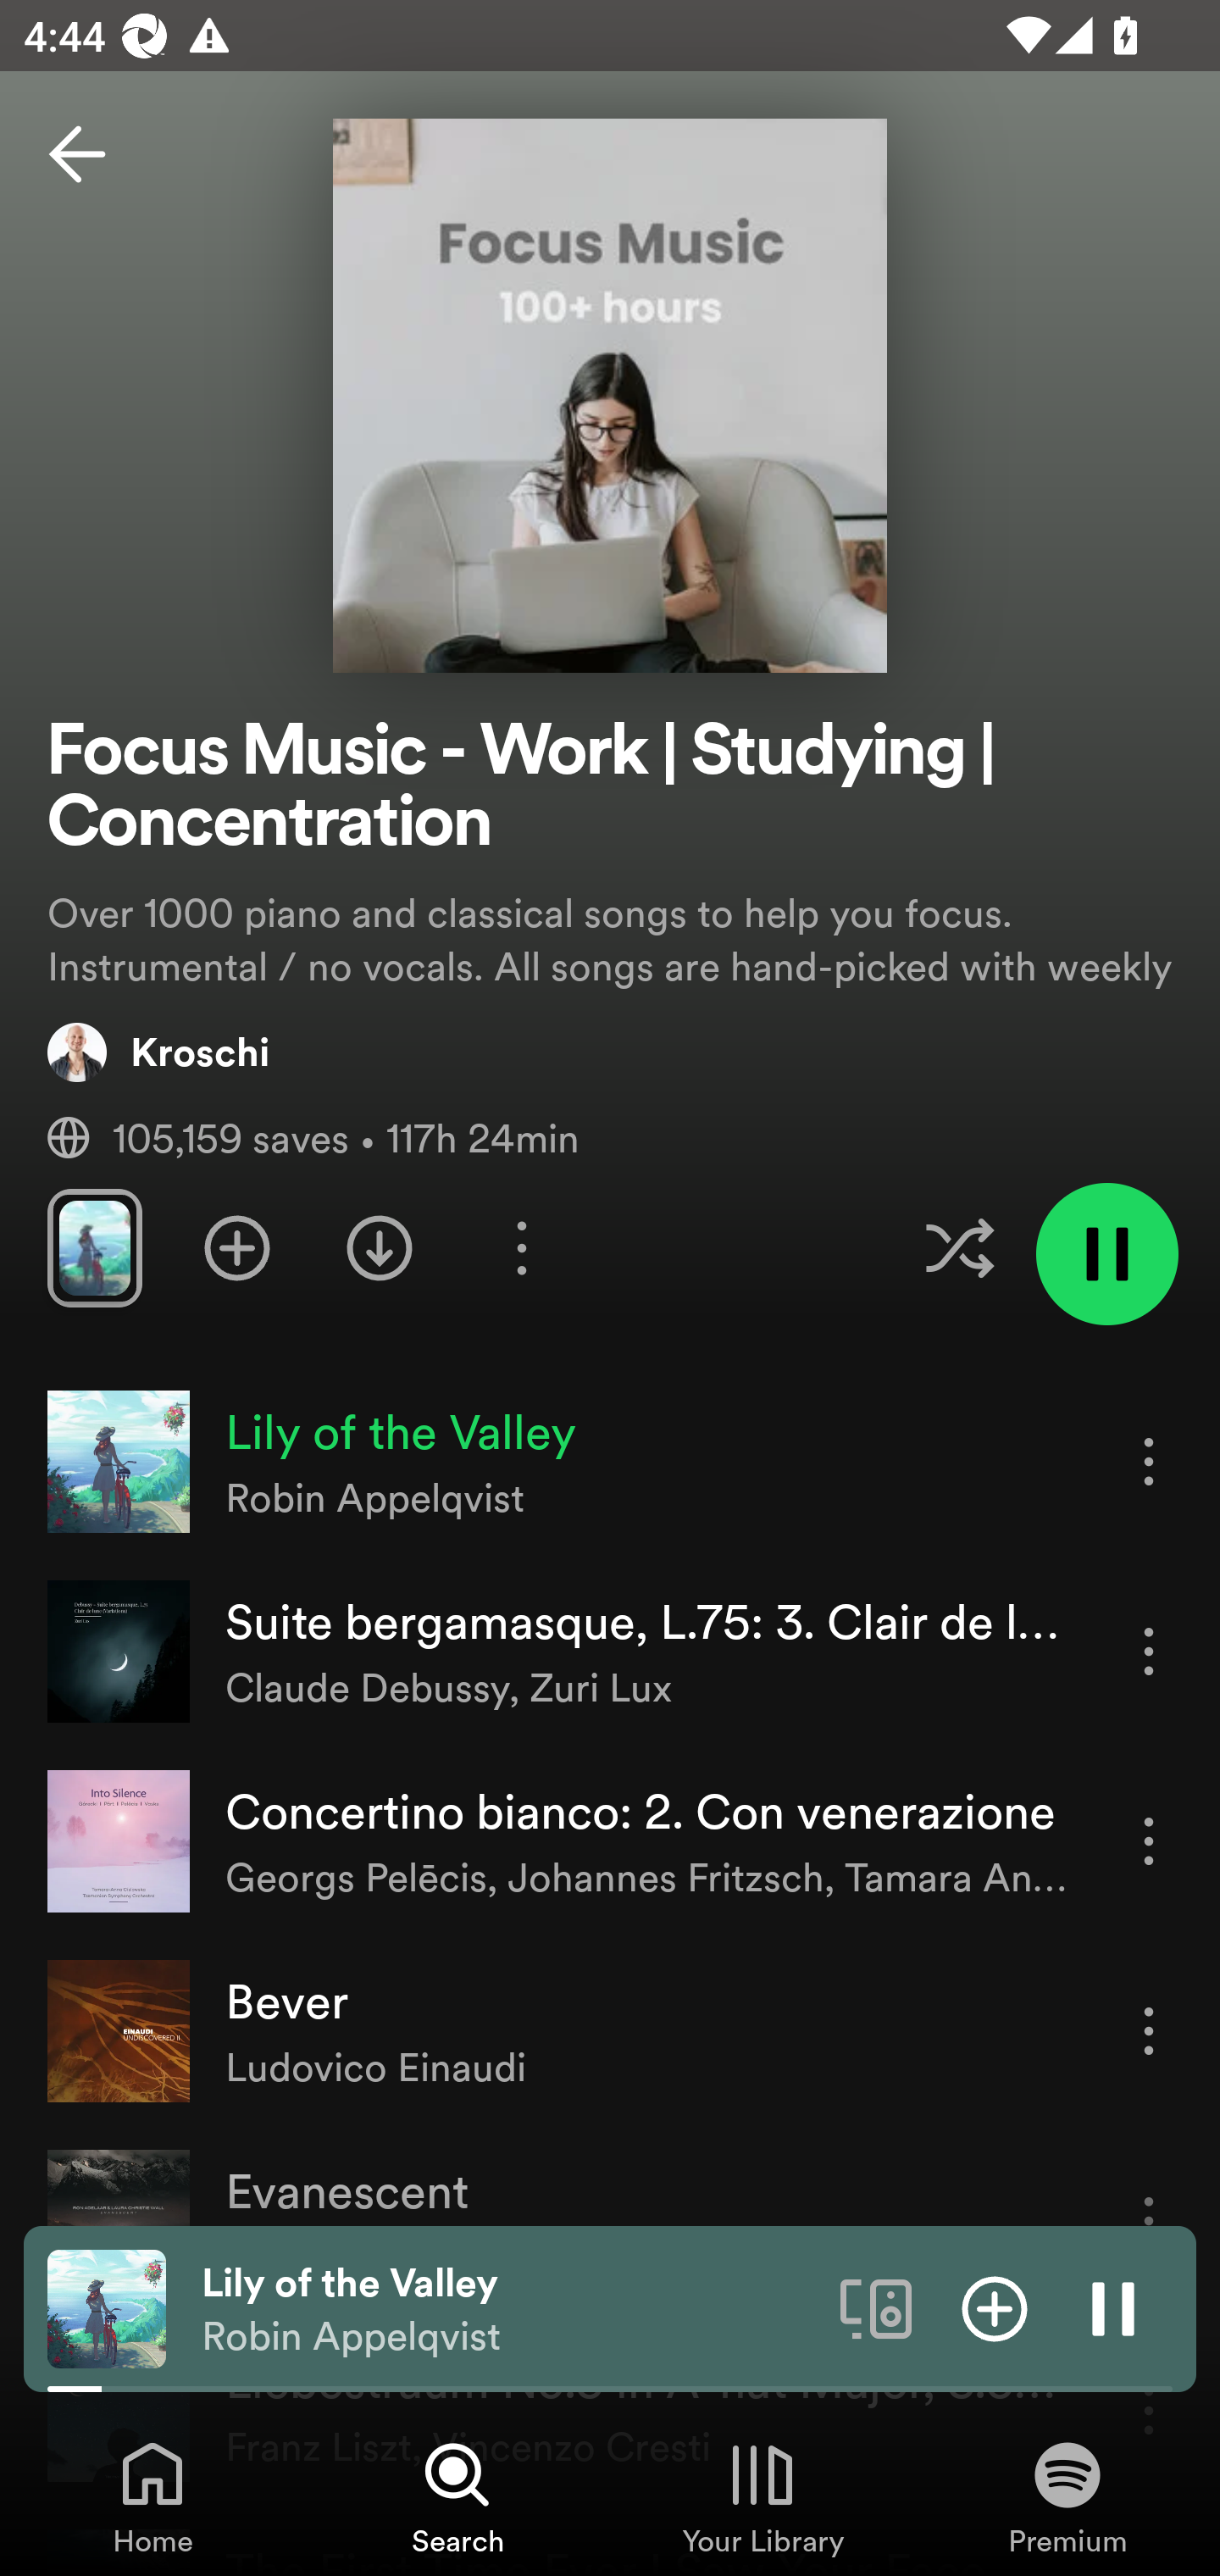 This screenshot has height=2576, width=1220. What do you see at coordinates (1149, 1461) in the screenshot?
I see `More options for song Lily of the Valley` at bounding box center [1149, 1461].